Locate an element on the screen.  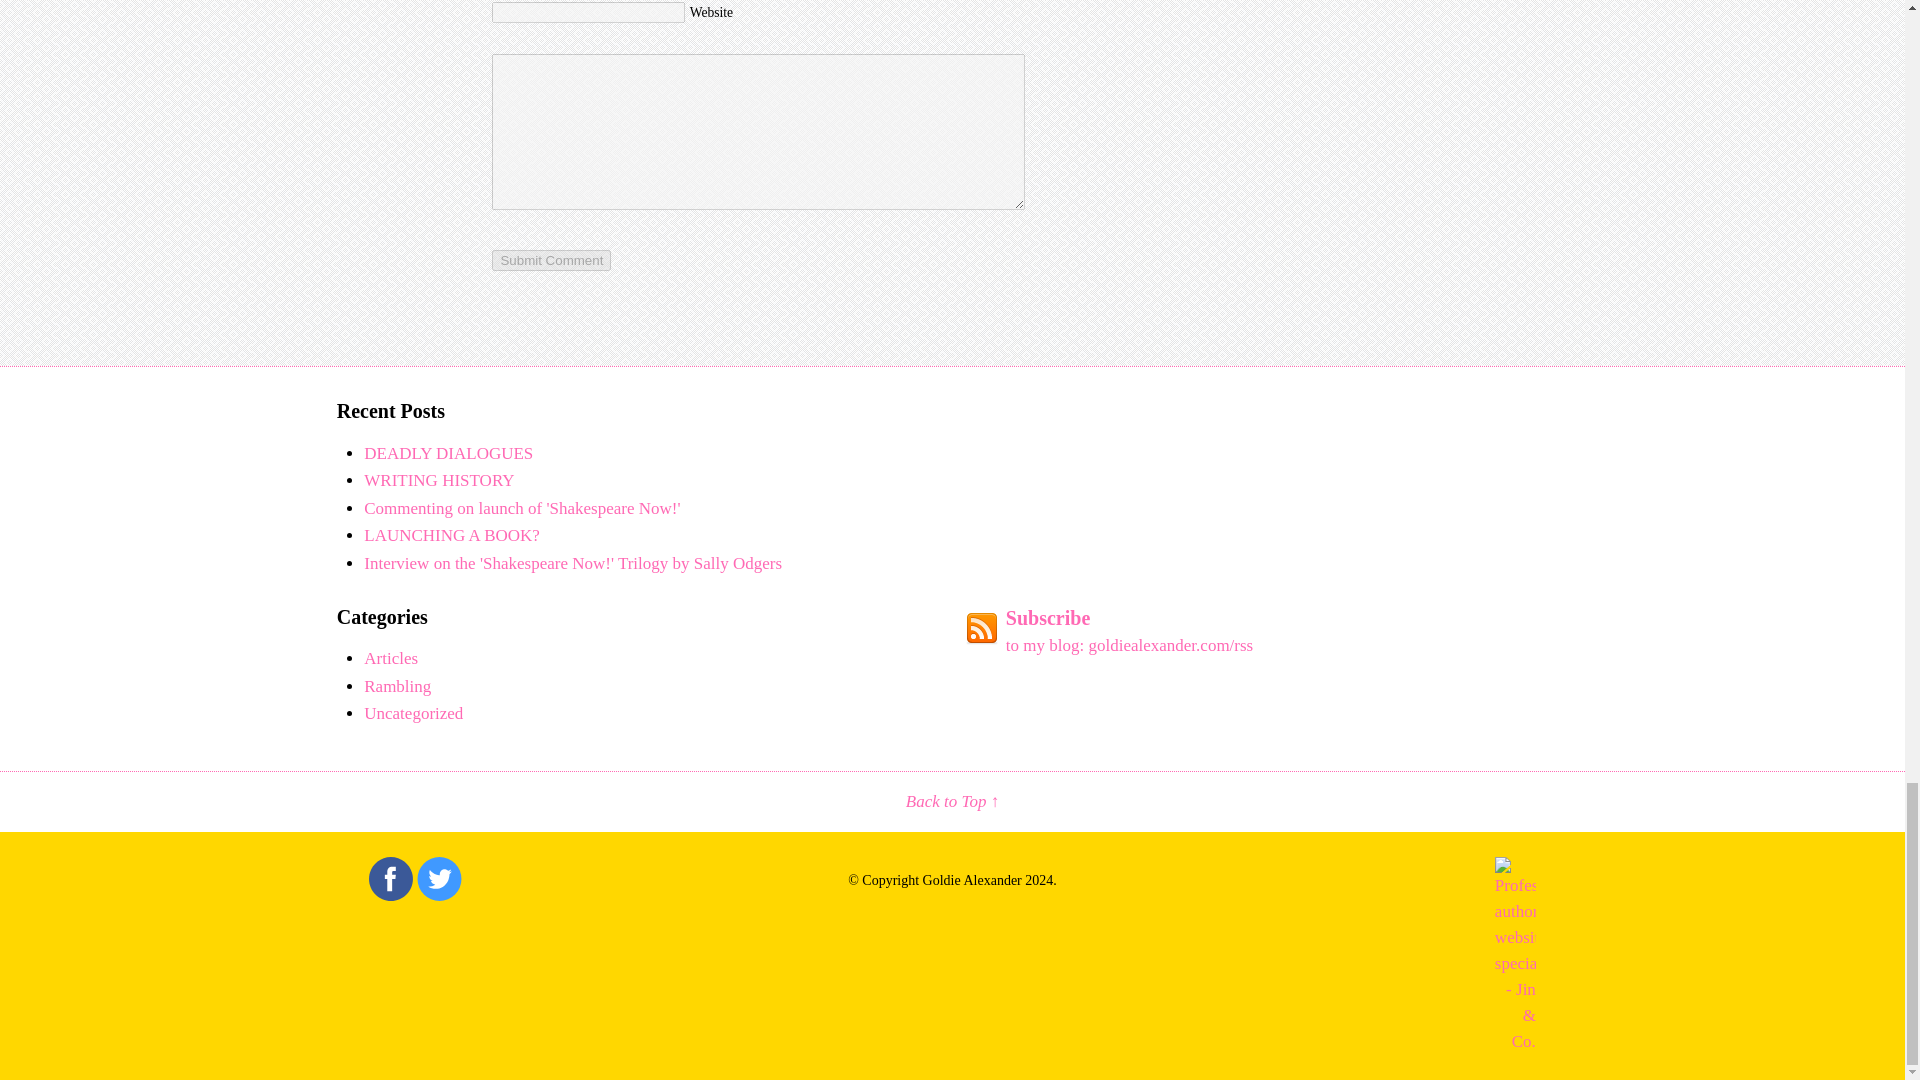
Look Commenting on launch of 'Shakespeare Now!' is located at coordinates (522, 508).